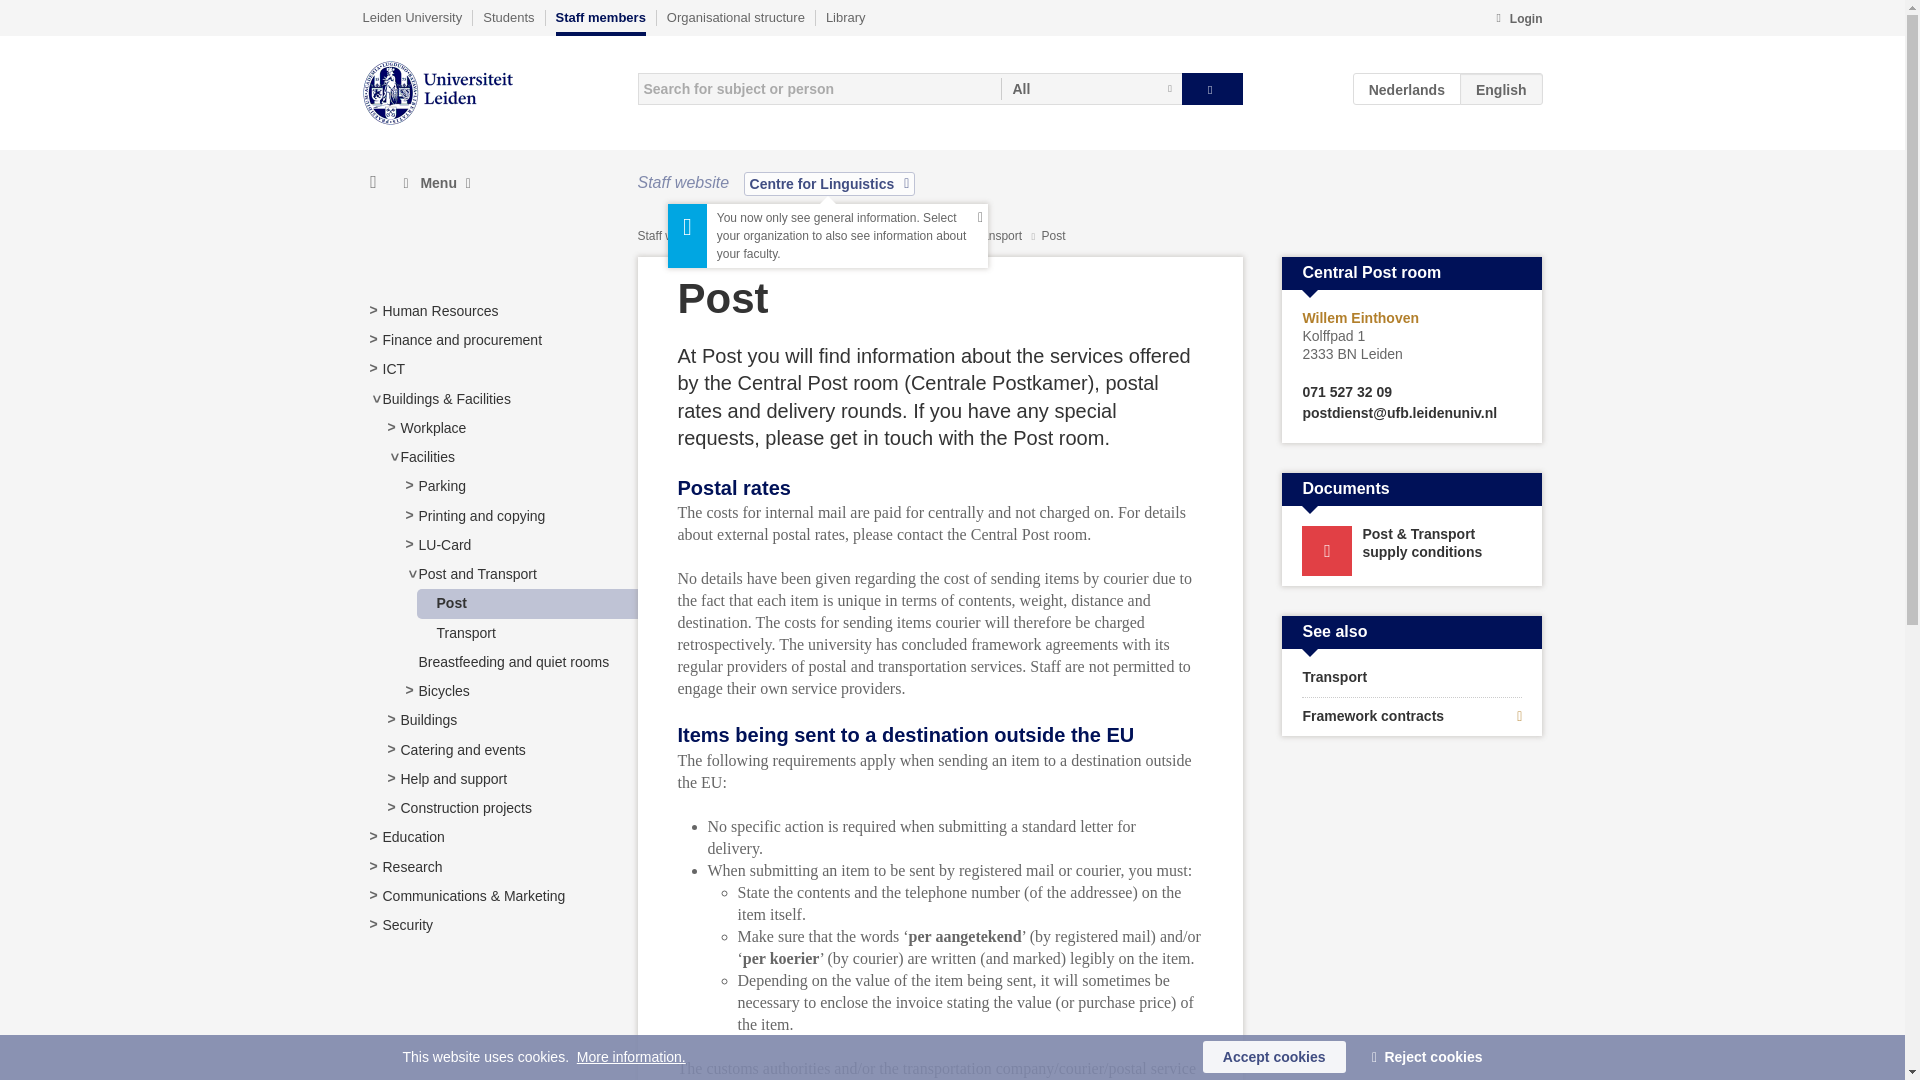 The image size is (1920, 1080). What do you see at coordinates (412, 17) in the screenshot?
I see `Leiden University` at bounding box center [412, 17].